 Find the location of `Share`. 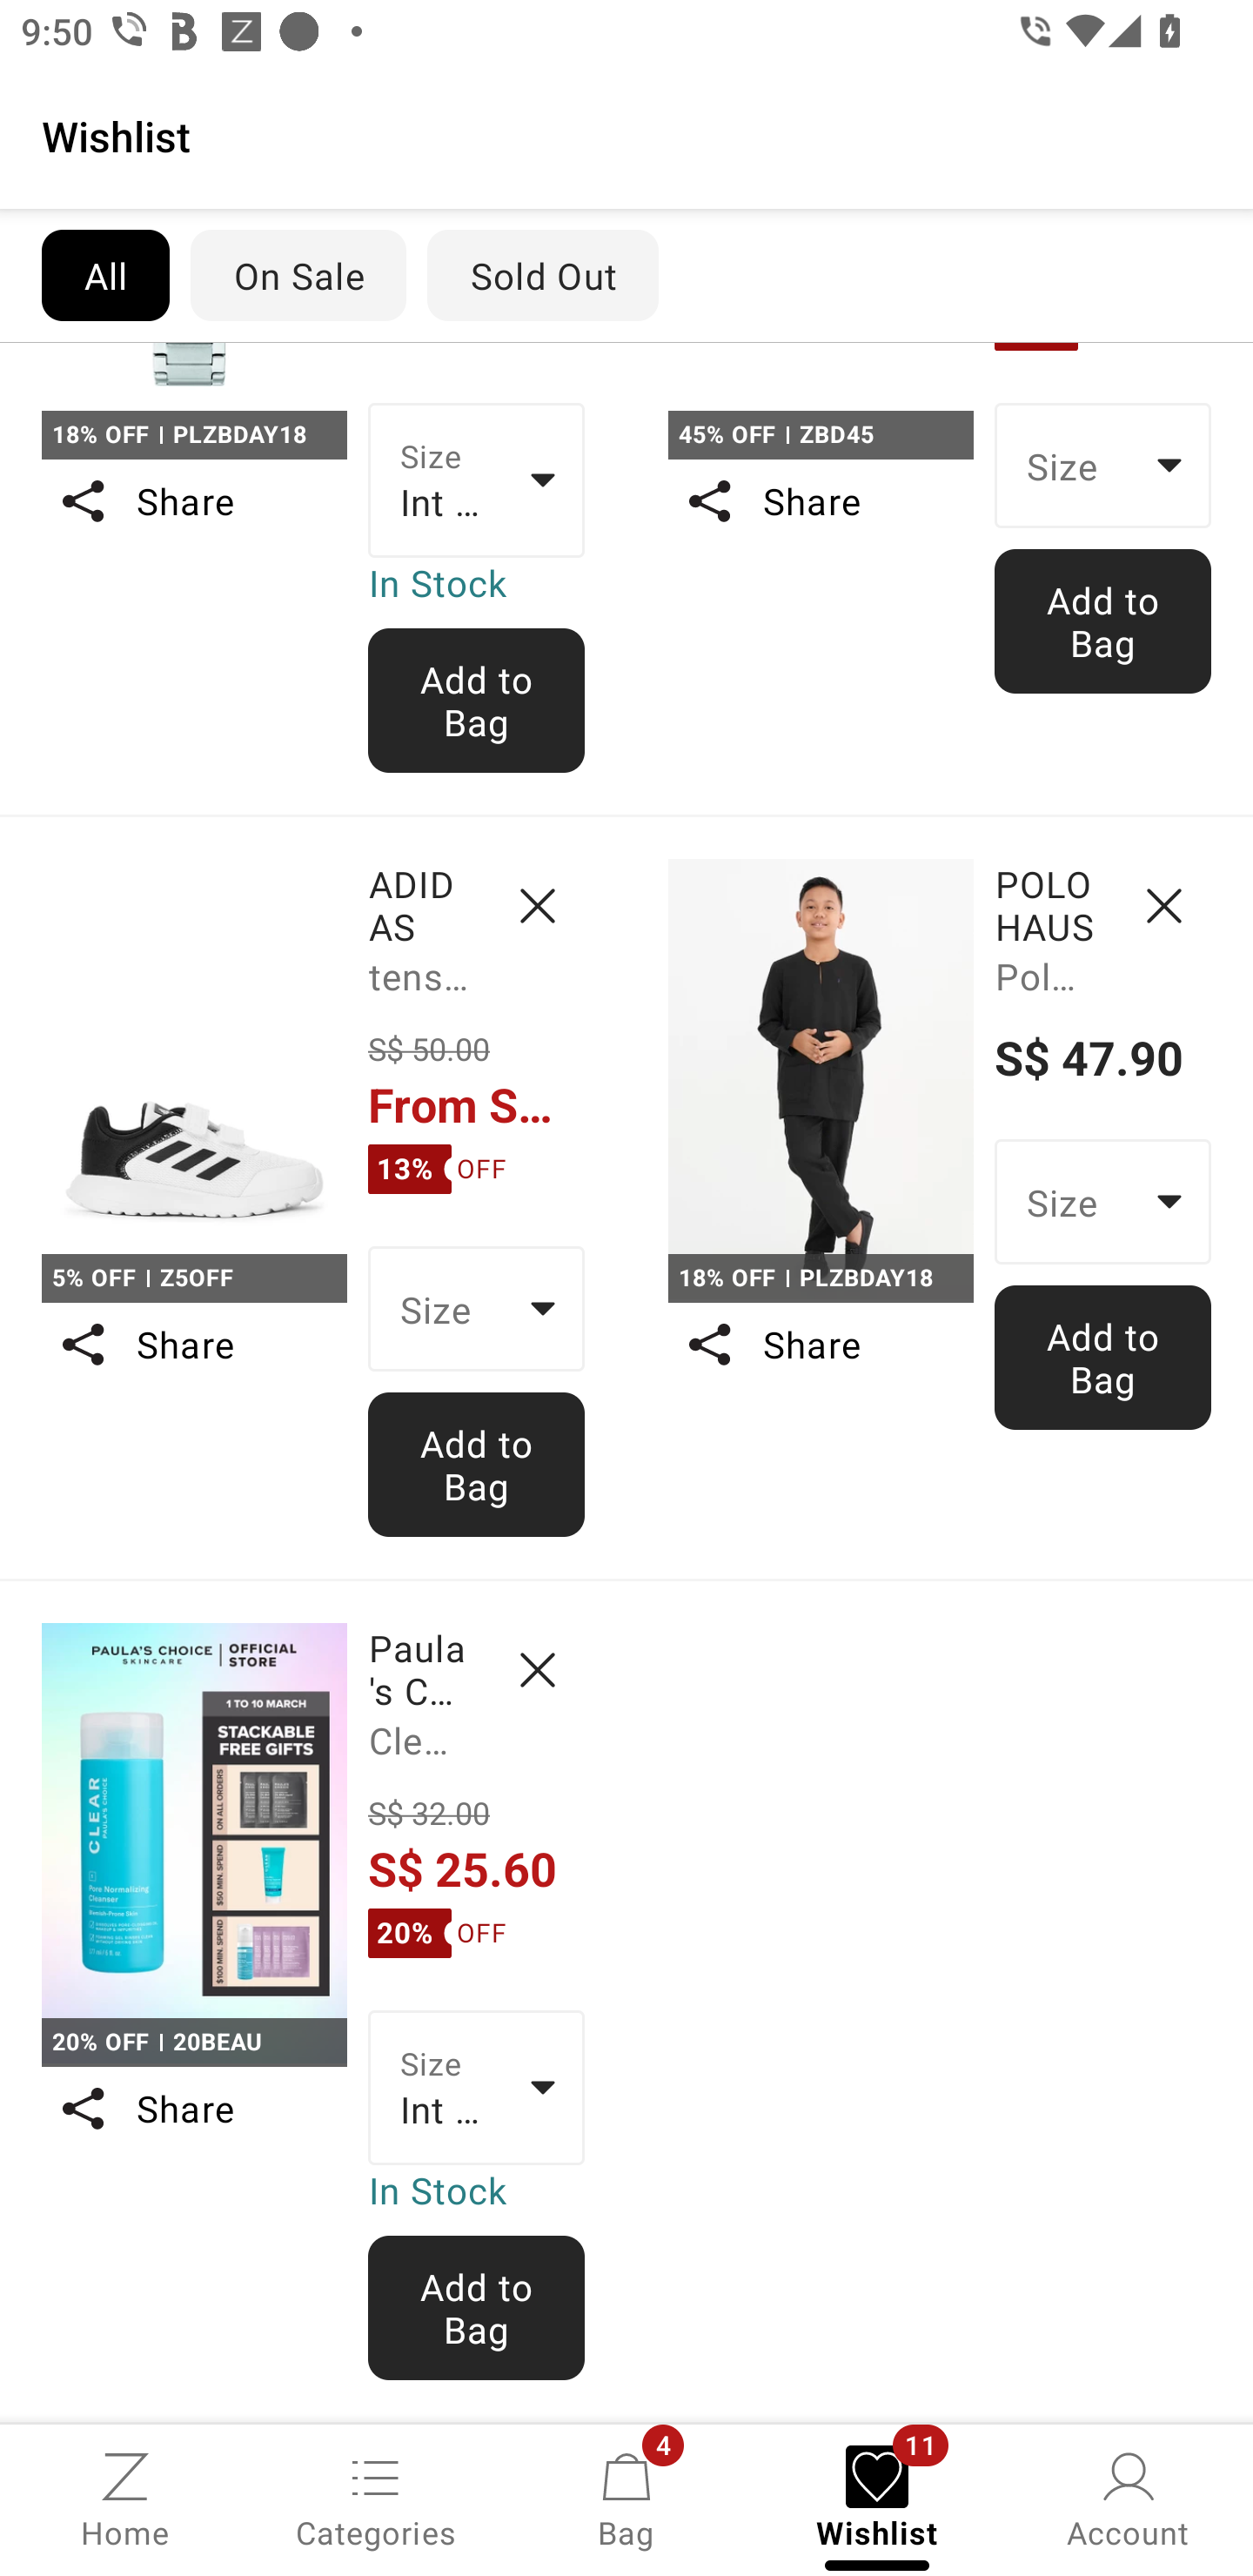

Share is located at coordinates (193, 500).